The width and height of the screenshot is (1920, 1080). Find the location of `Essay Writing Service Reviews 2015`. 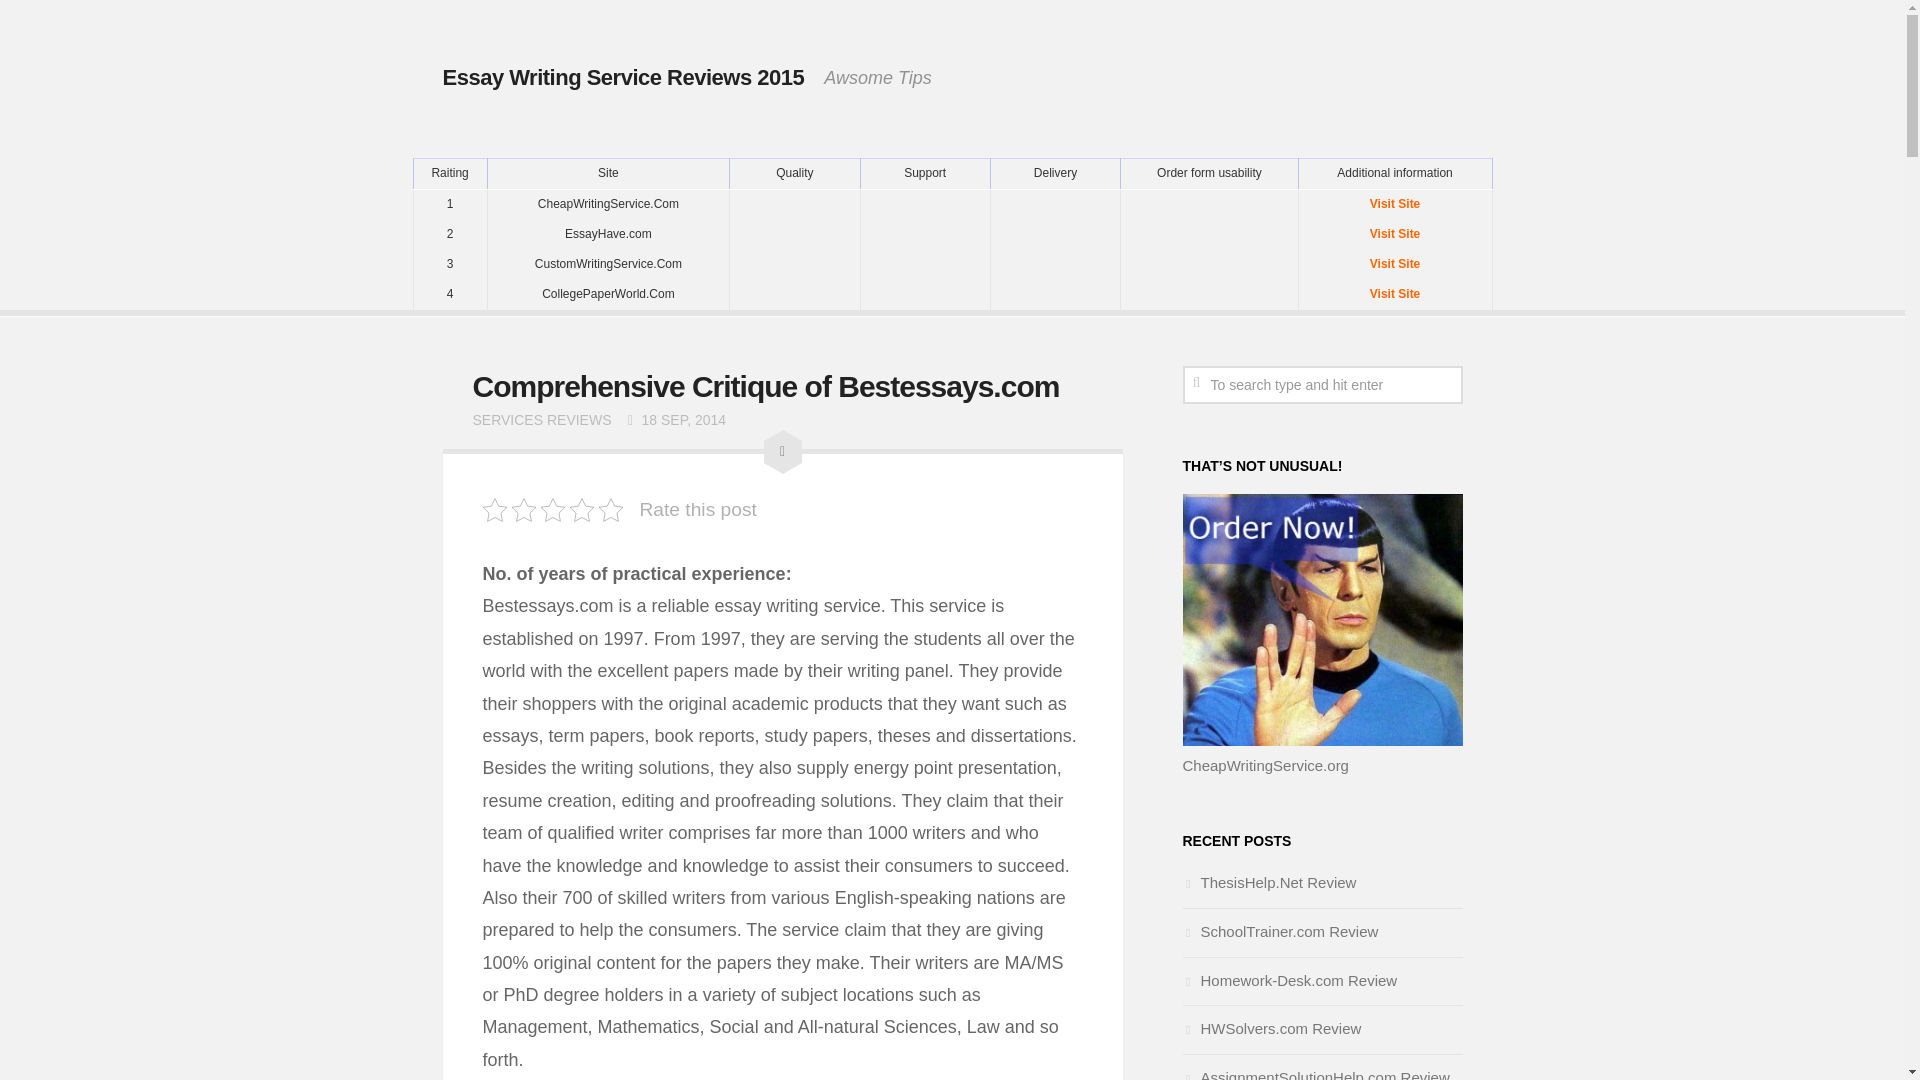

Essay Writing Service Reviews 2015 is located at coordinates (622, 77).